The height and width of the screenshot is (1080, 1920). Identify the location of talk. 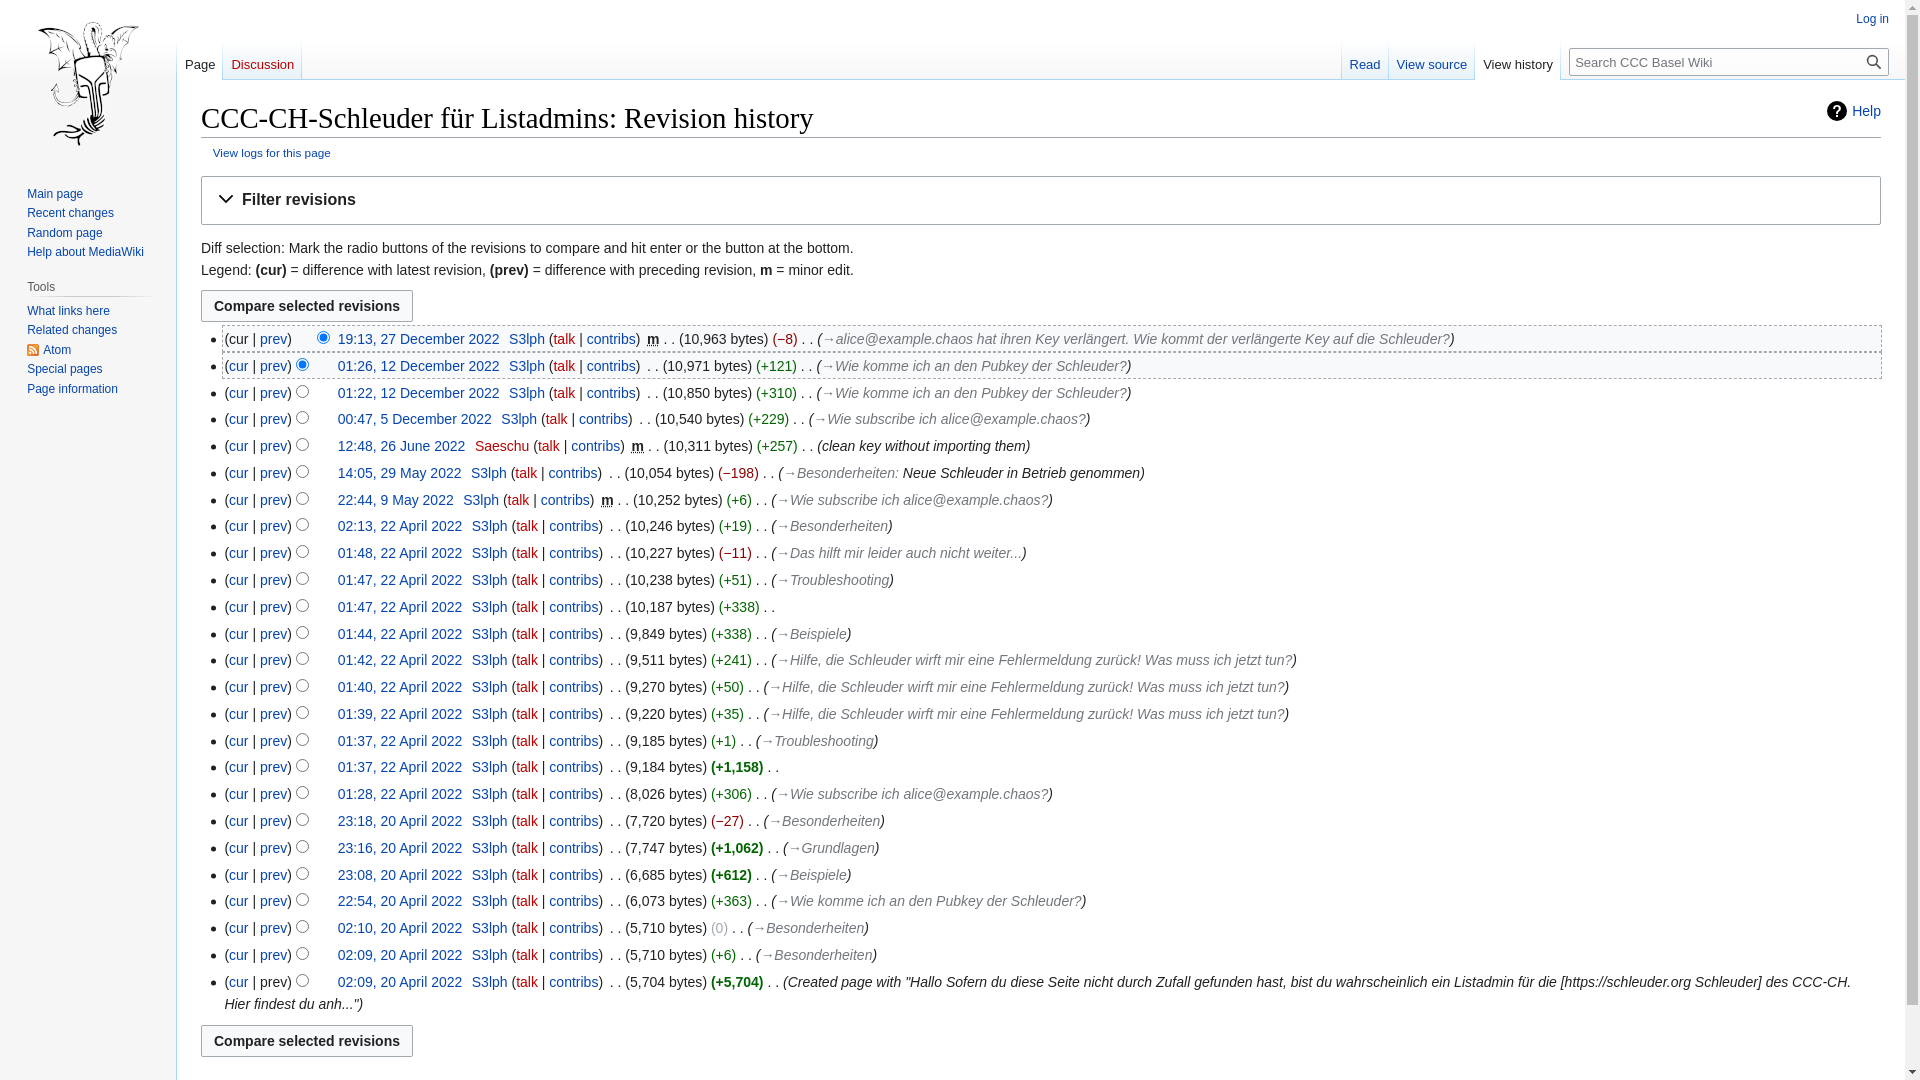
(557, 419).